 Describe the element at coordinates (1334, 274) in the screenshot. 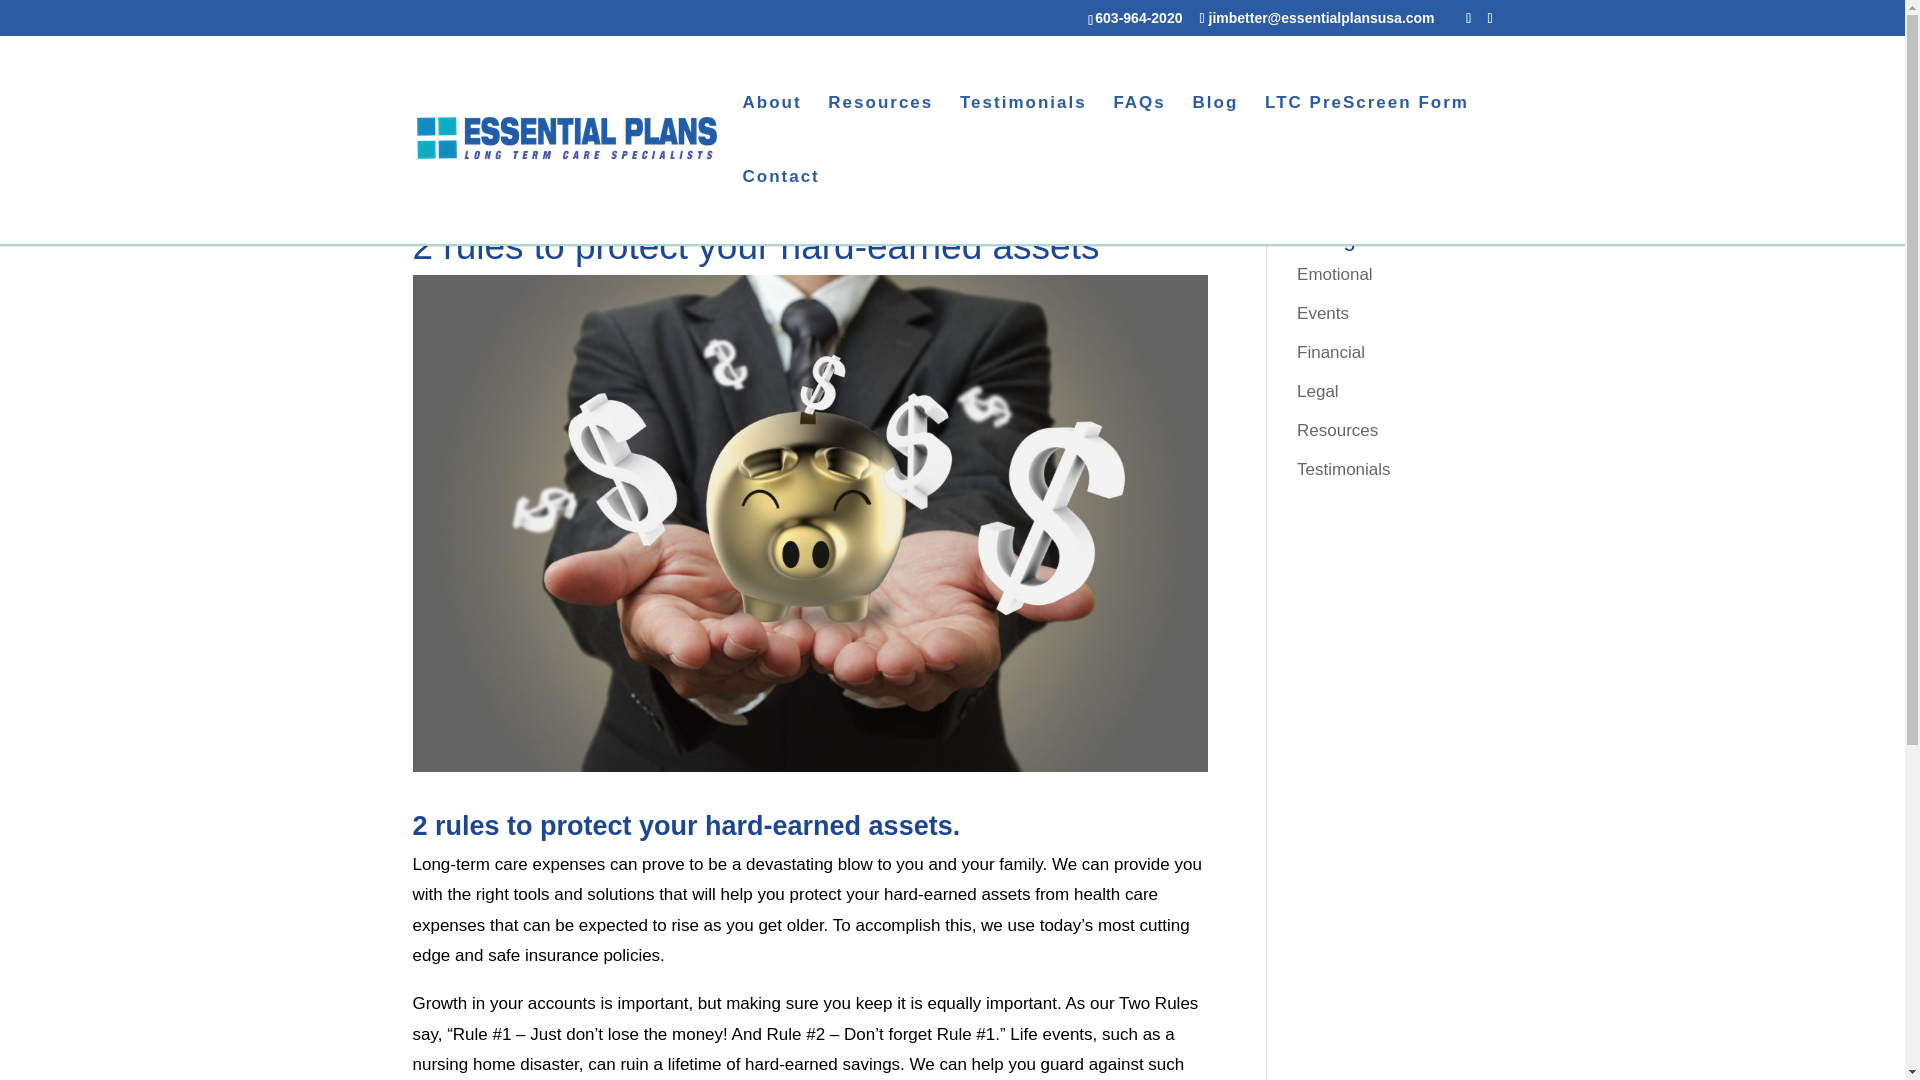

I see `Emotional` at that location.